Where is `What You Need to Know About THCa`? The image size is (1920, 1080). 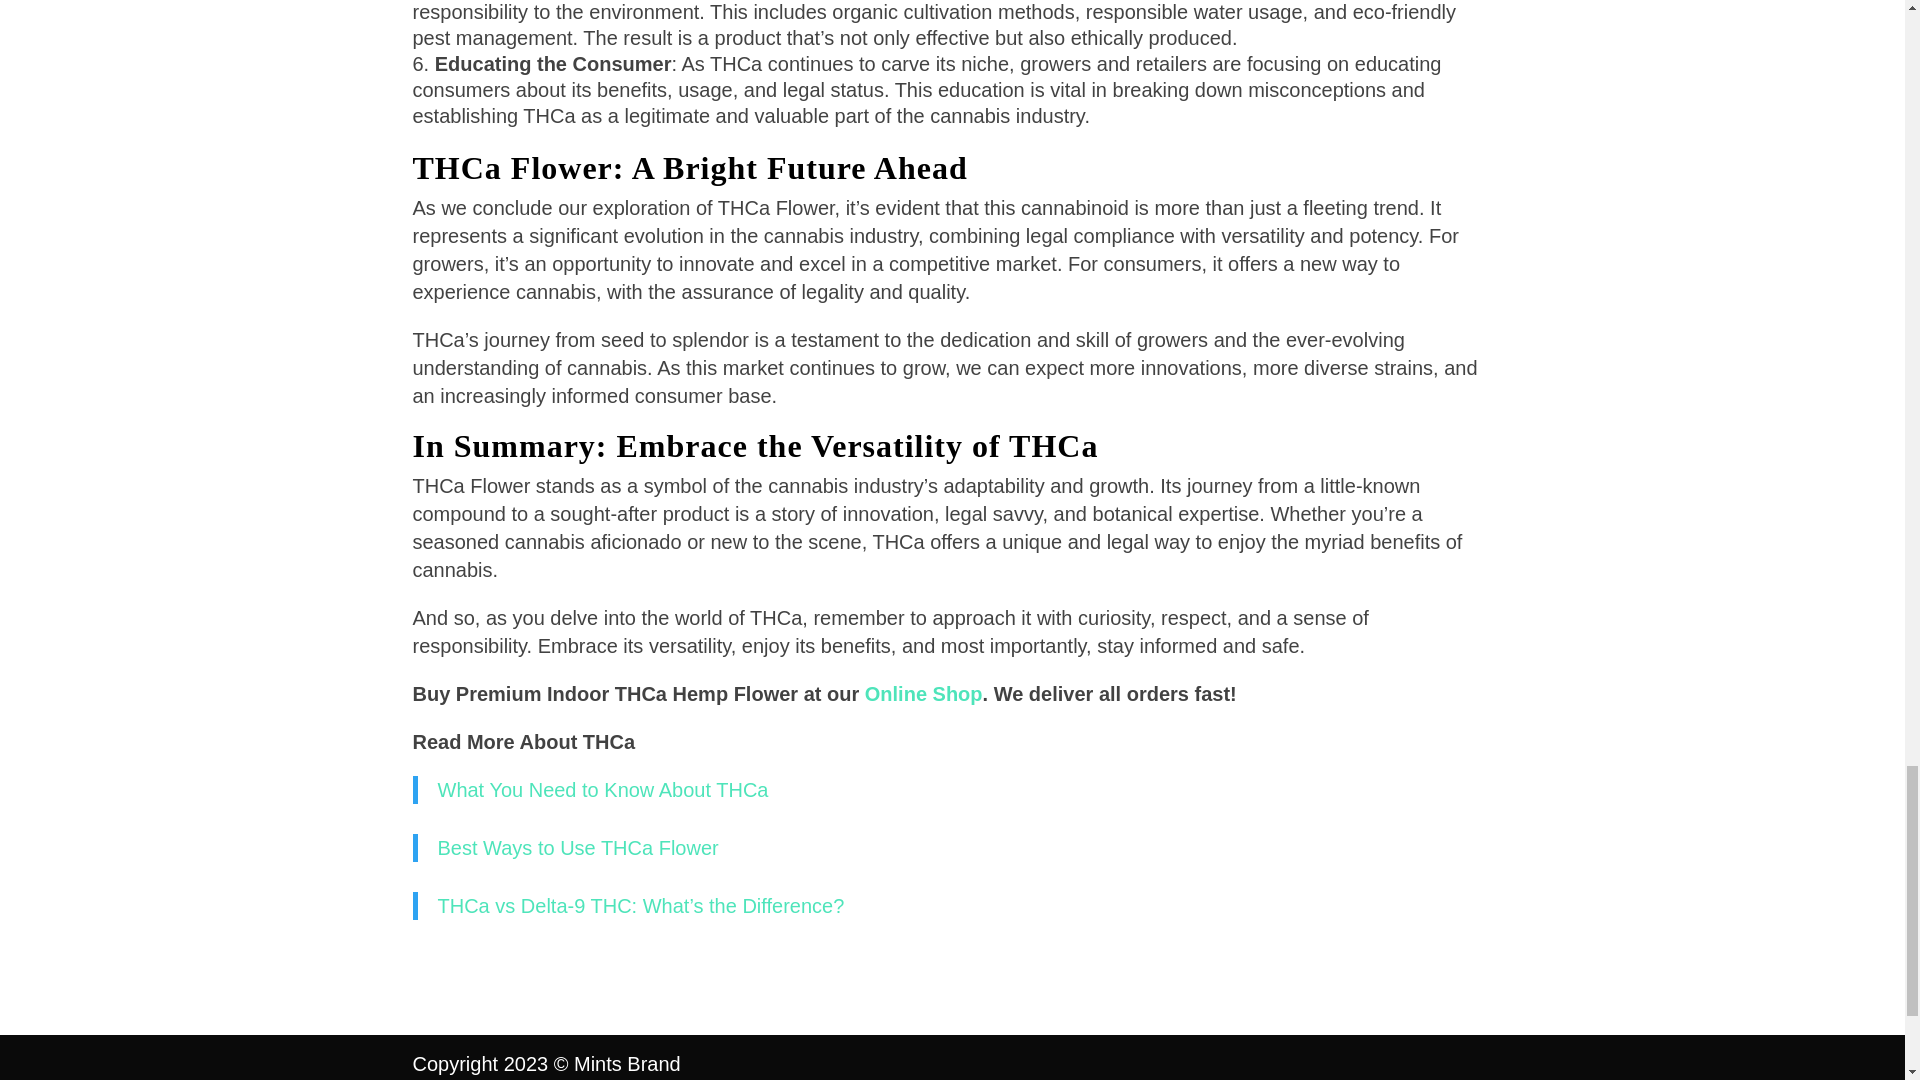
What You Need to Know About THCa is located at coordinates (603, 790).